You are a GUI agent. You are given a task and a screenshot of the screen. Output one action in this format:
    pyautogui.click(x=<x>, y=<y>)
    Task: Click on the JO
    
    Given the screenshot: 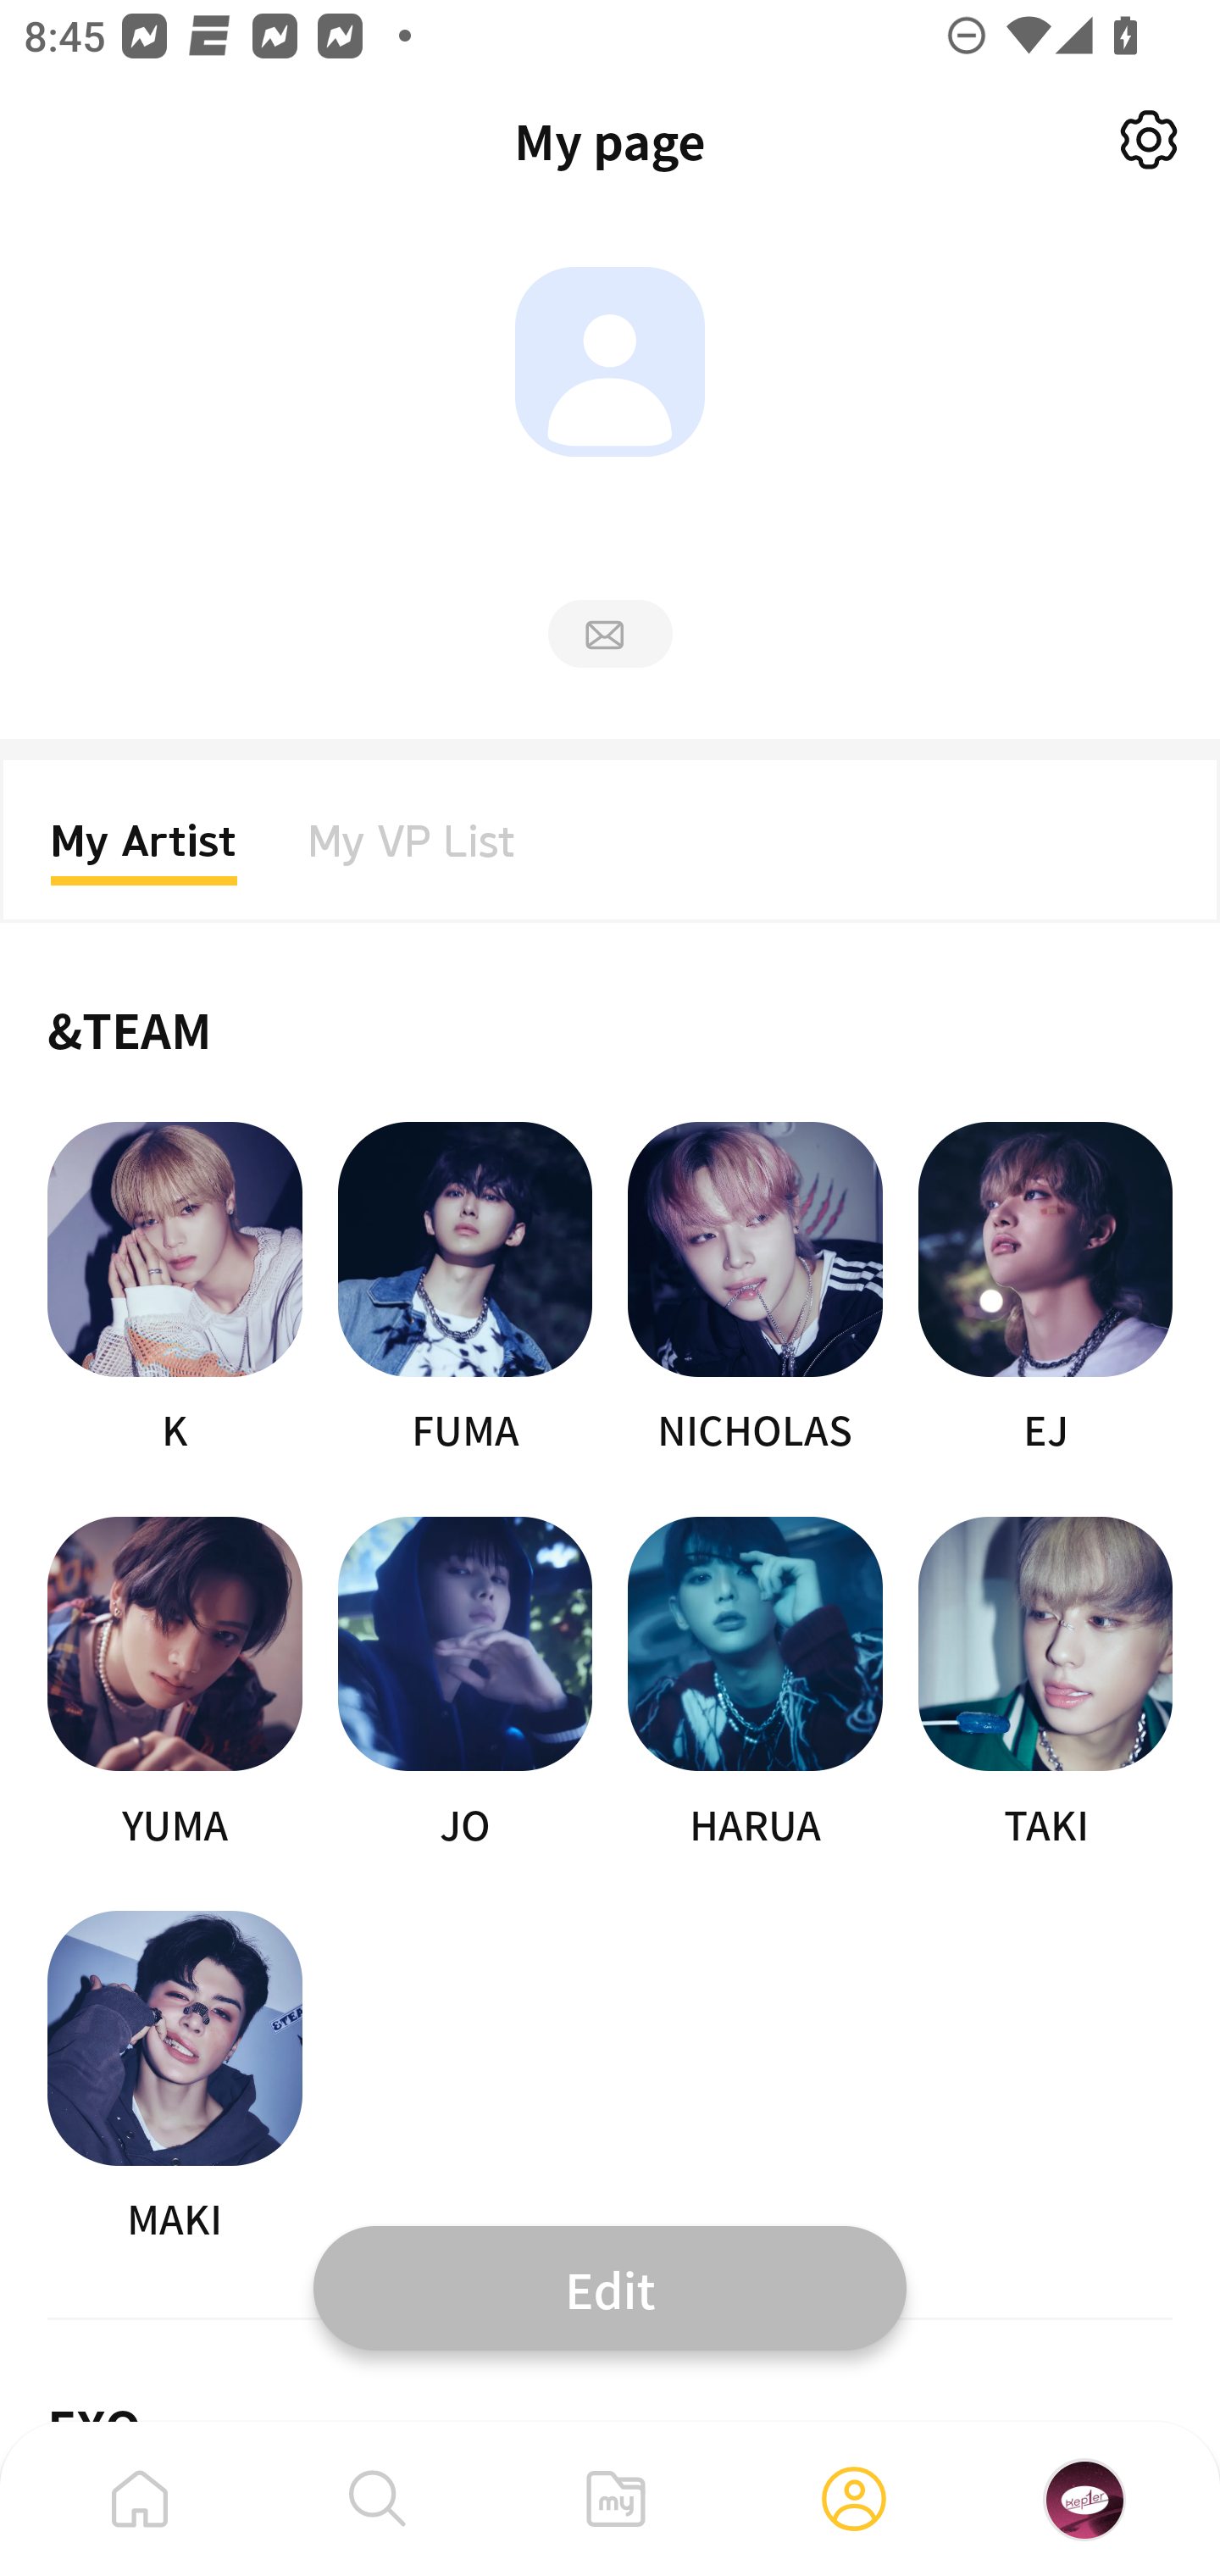 What is the action you would take?
    pyautogui.click(x=464, y=1685)
    